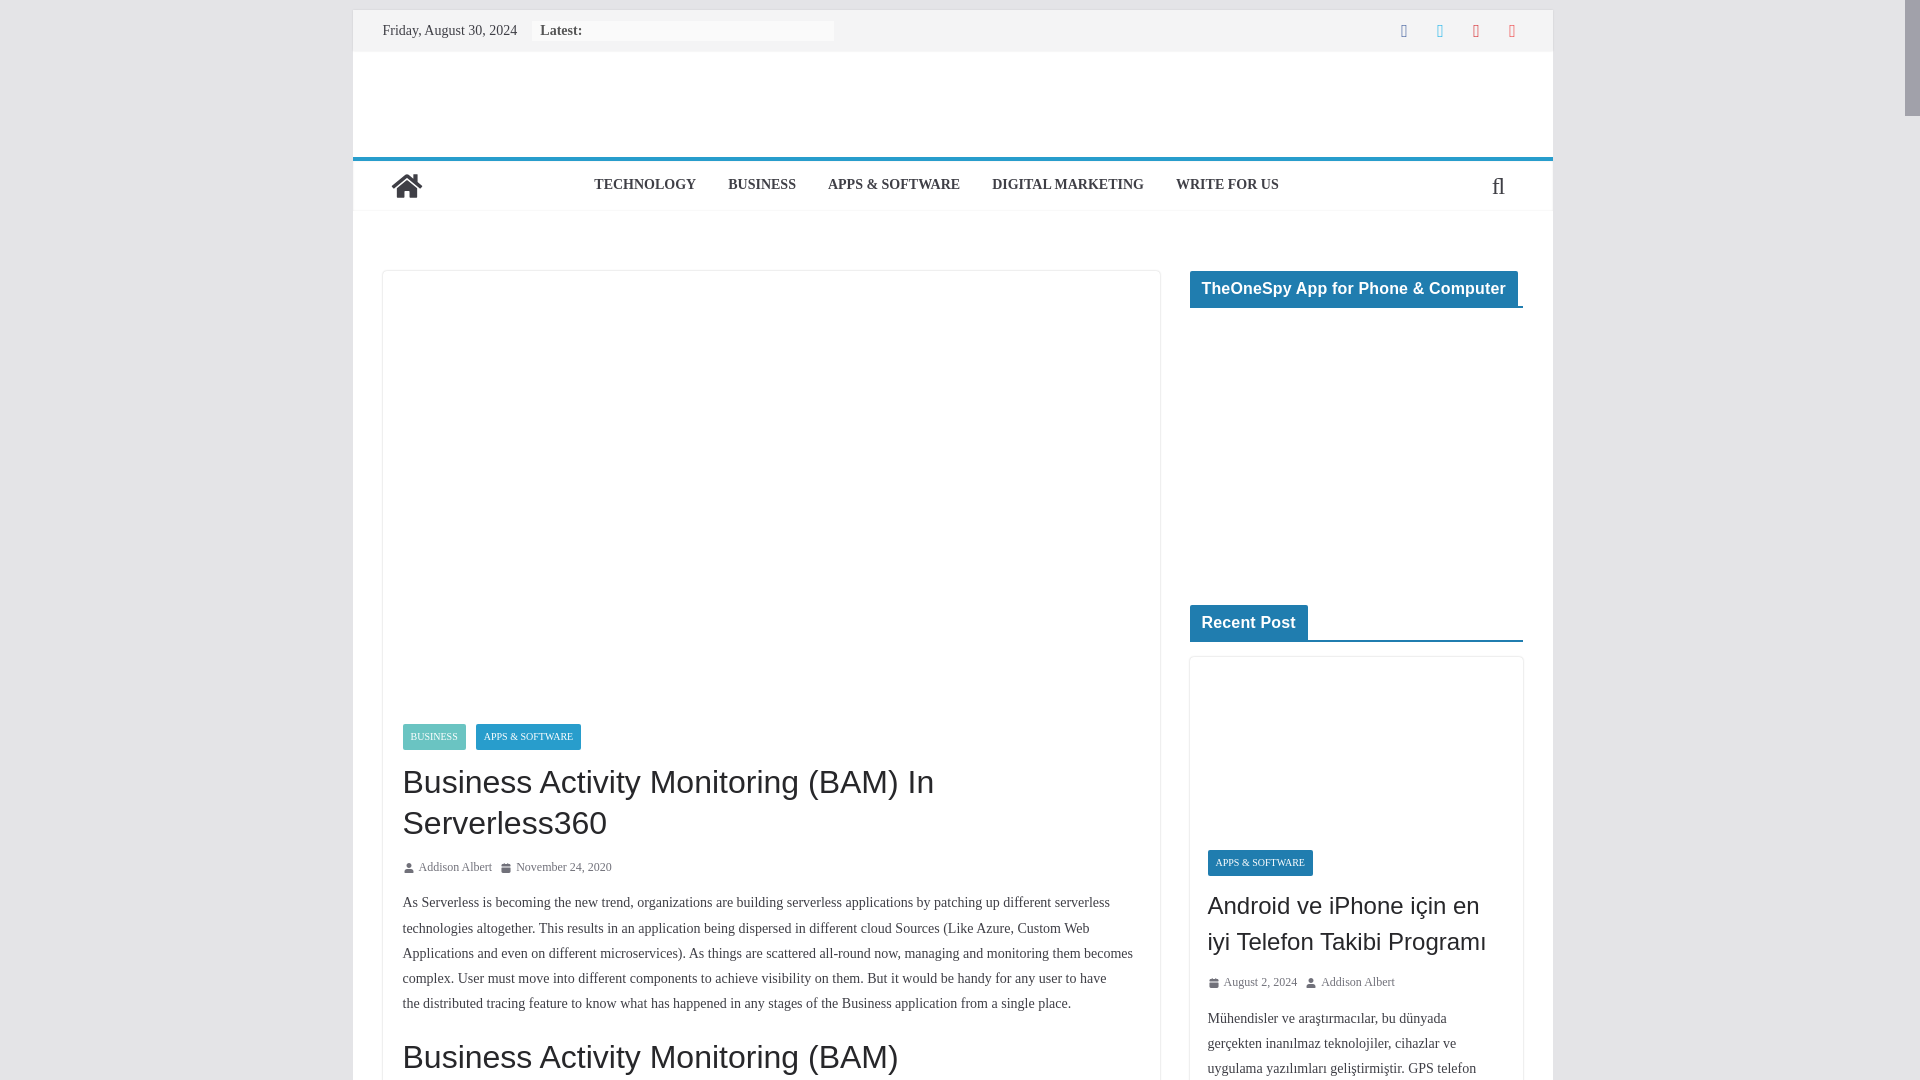 This screenshot has width=1920, height=1080. What do you see at coordinates (762, 185) in the screenshot?
I see `BUSINESS` at bounding box center [762, 185].